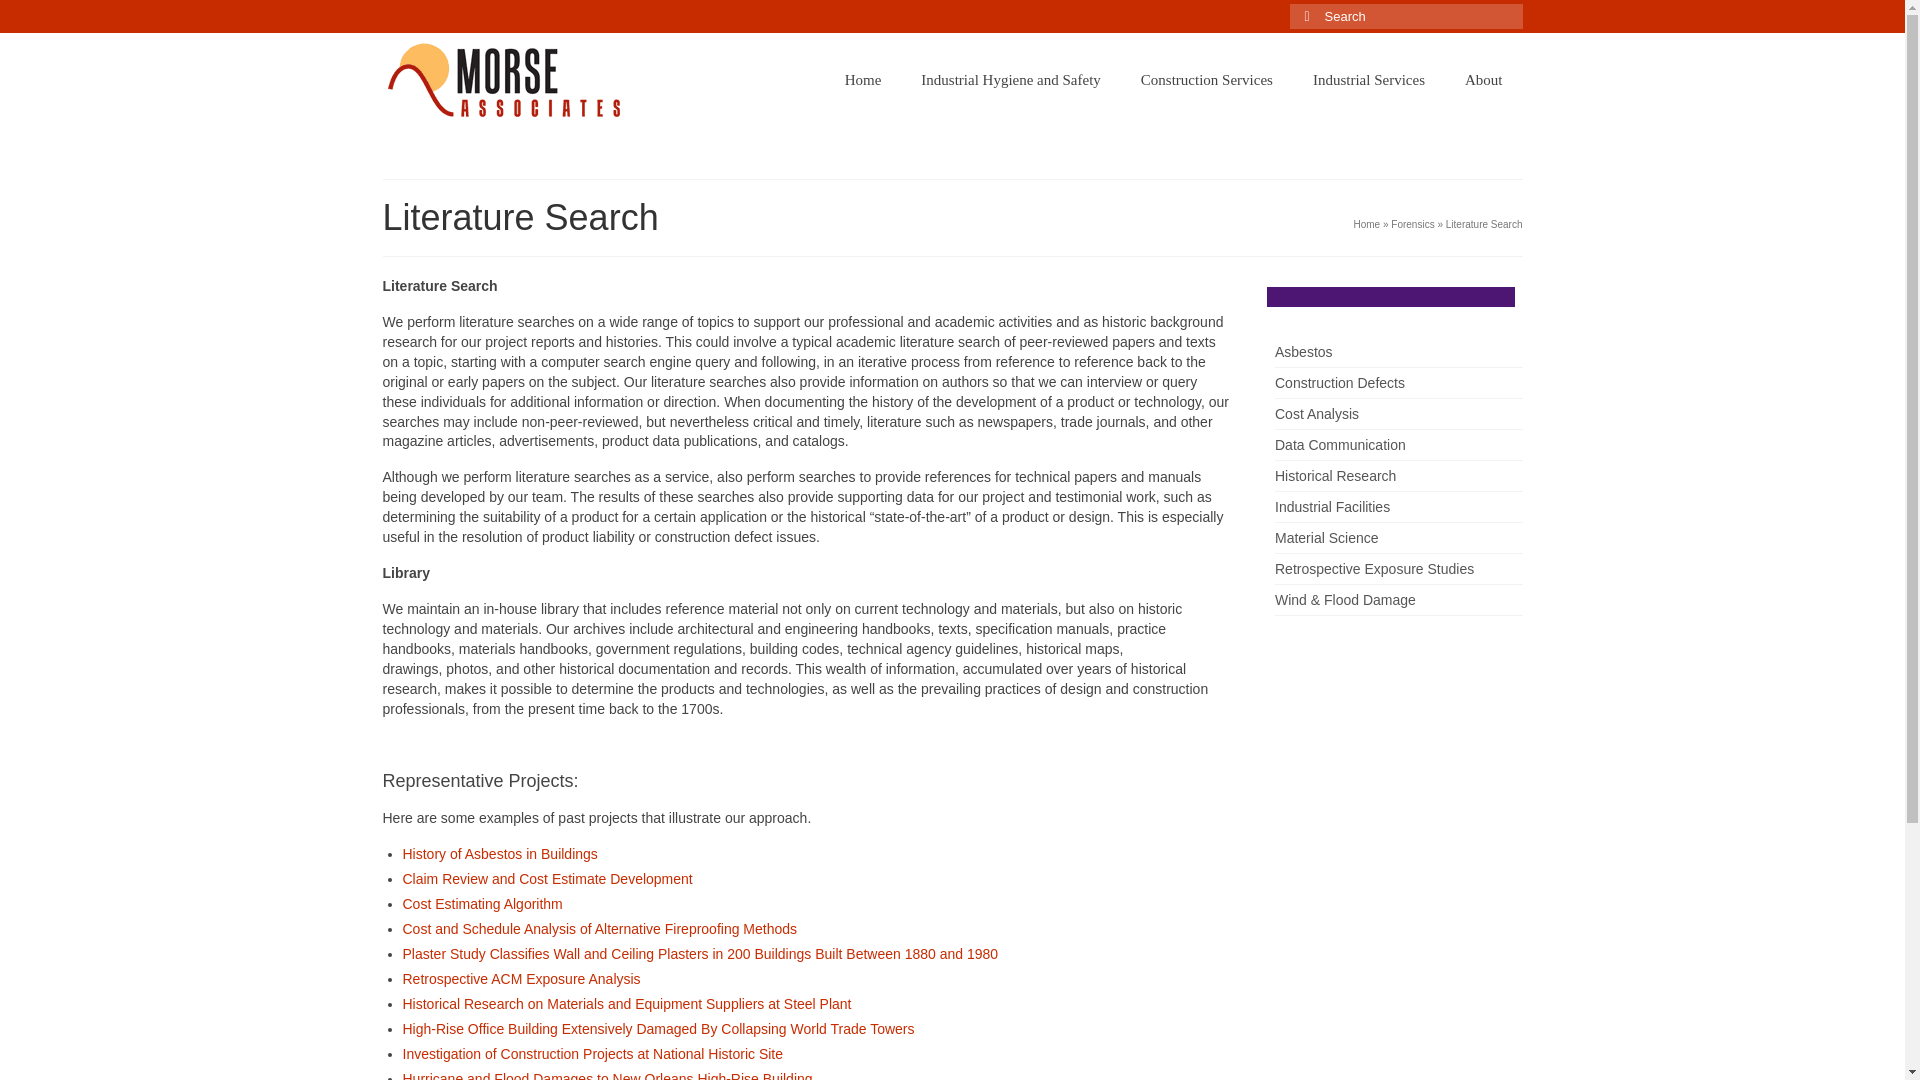 Image resolution: width=1920 pixels, height=1080 pixels. What do you see at coordinates (565, 91) in the screenshot?
I see `Morse Associates, Inc.` at bounding box center [565, 91].